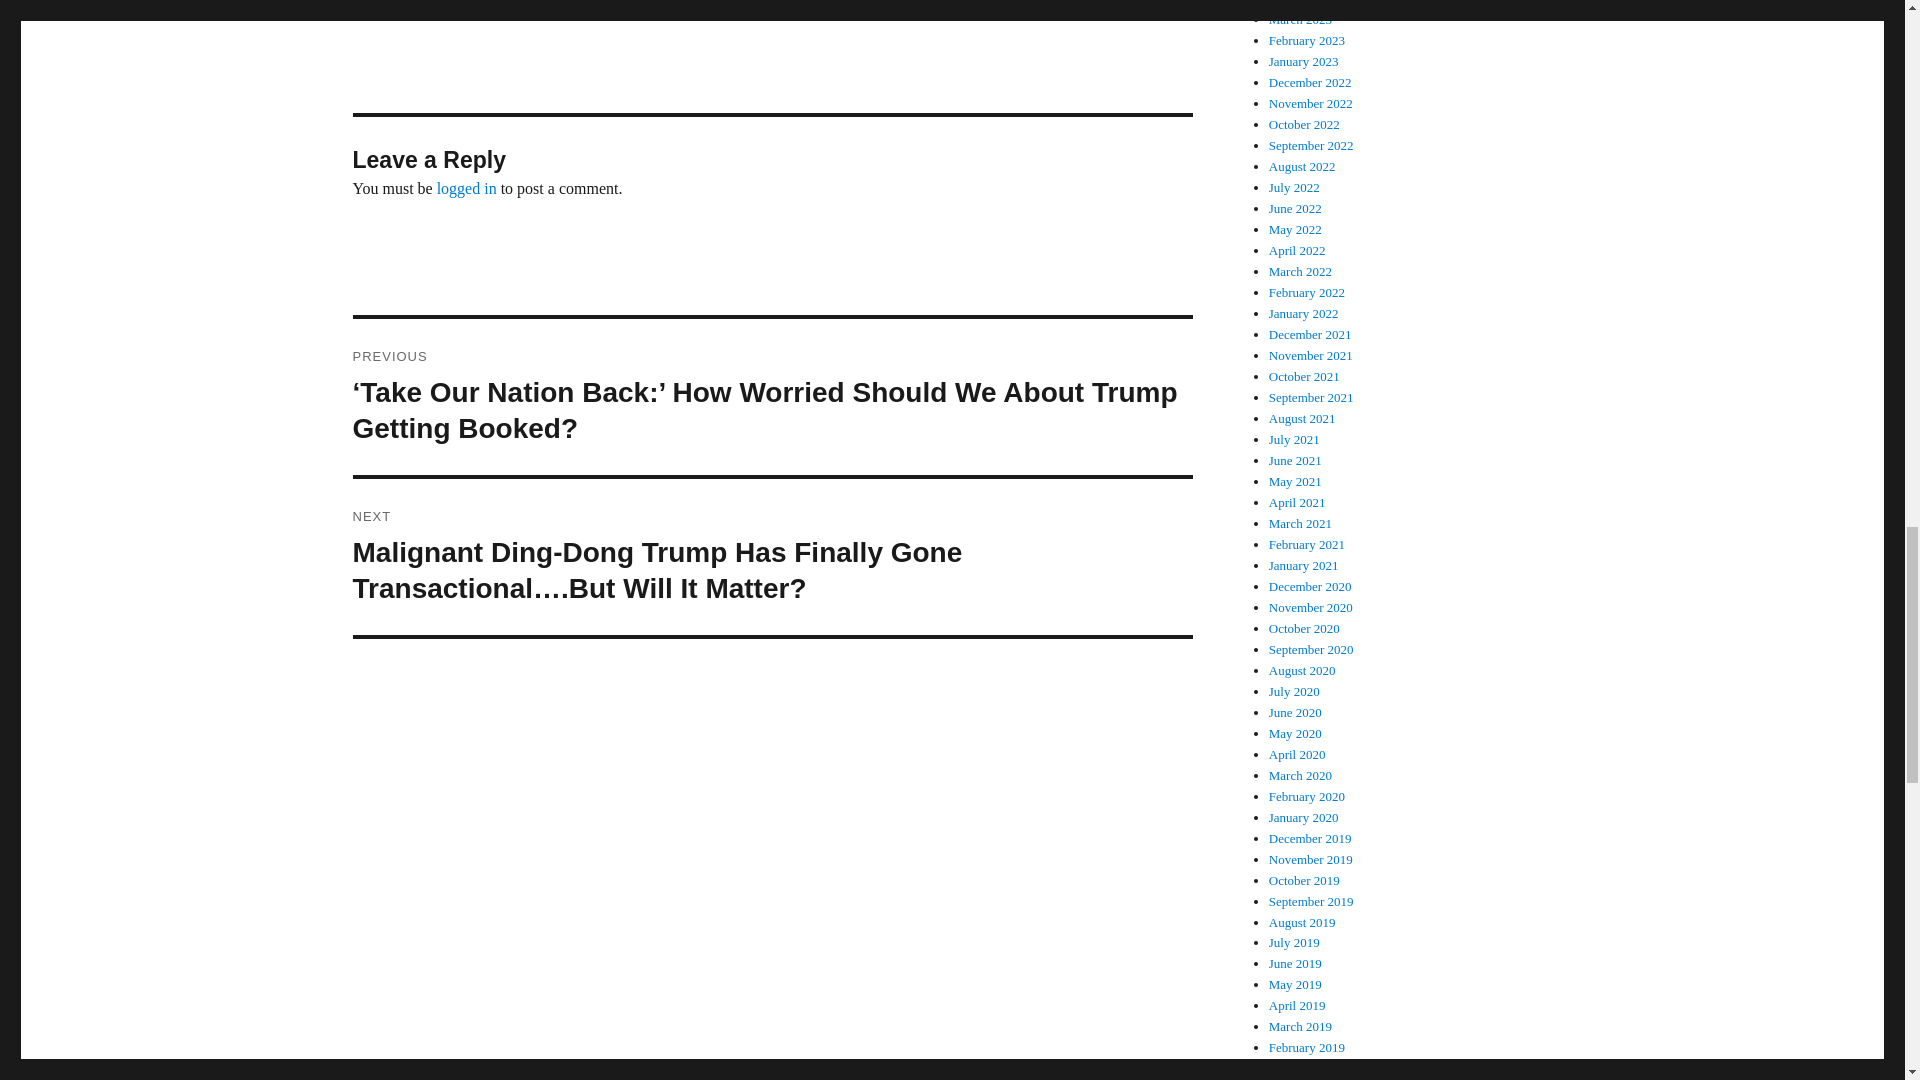 The height and width of the screenshot is (1080, 1920). Describe the element at coordinates (467, 188) in the screenshot. I see `logged in` at that location.